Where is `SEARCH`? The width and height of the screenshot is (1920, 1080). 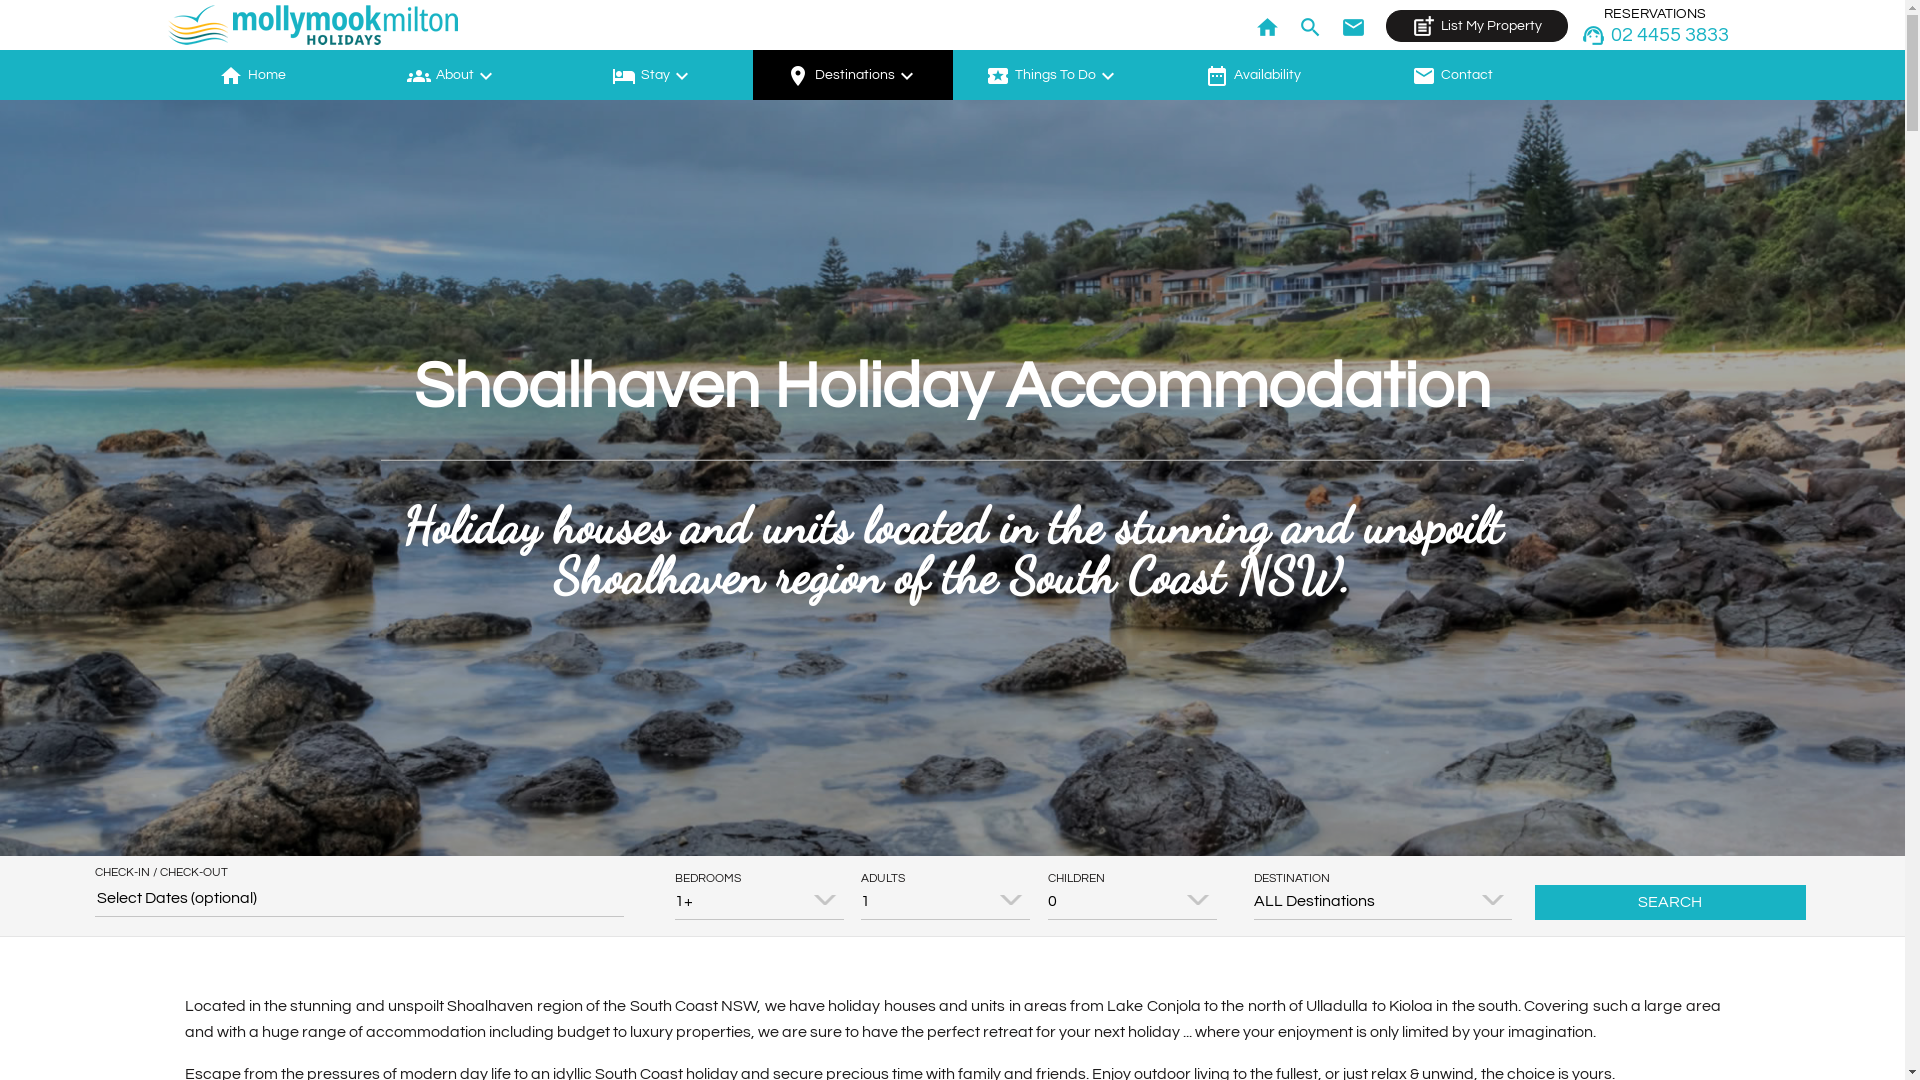 SEARCH is located at coordinates (1671, 902).